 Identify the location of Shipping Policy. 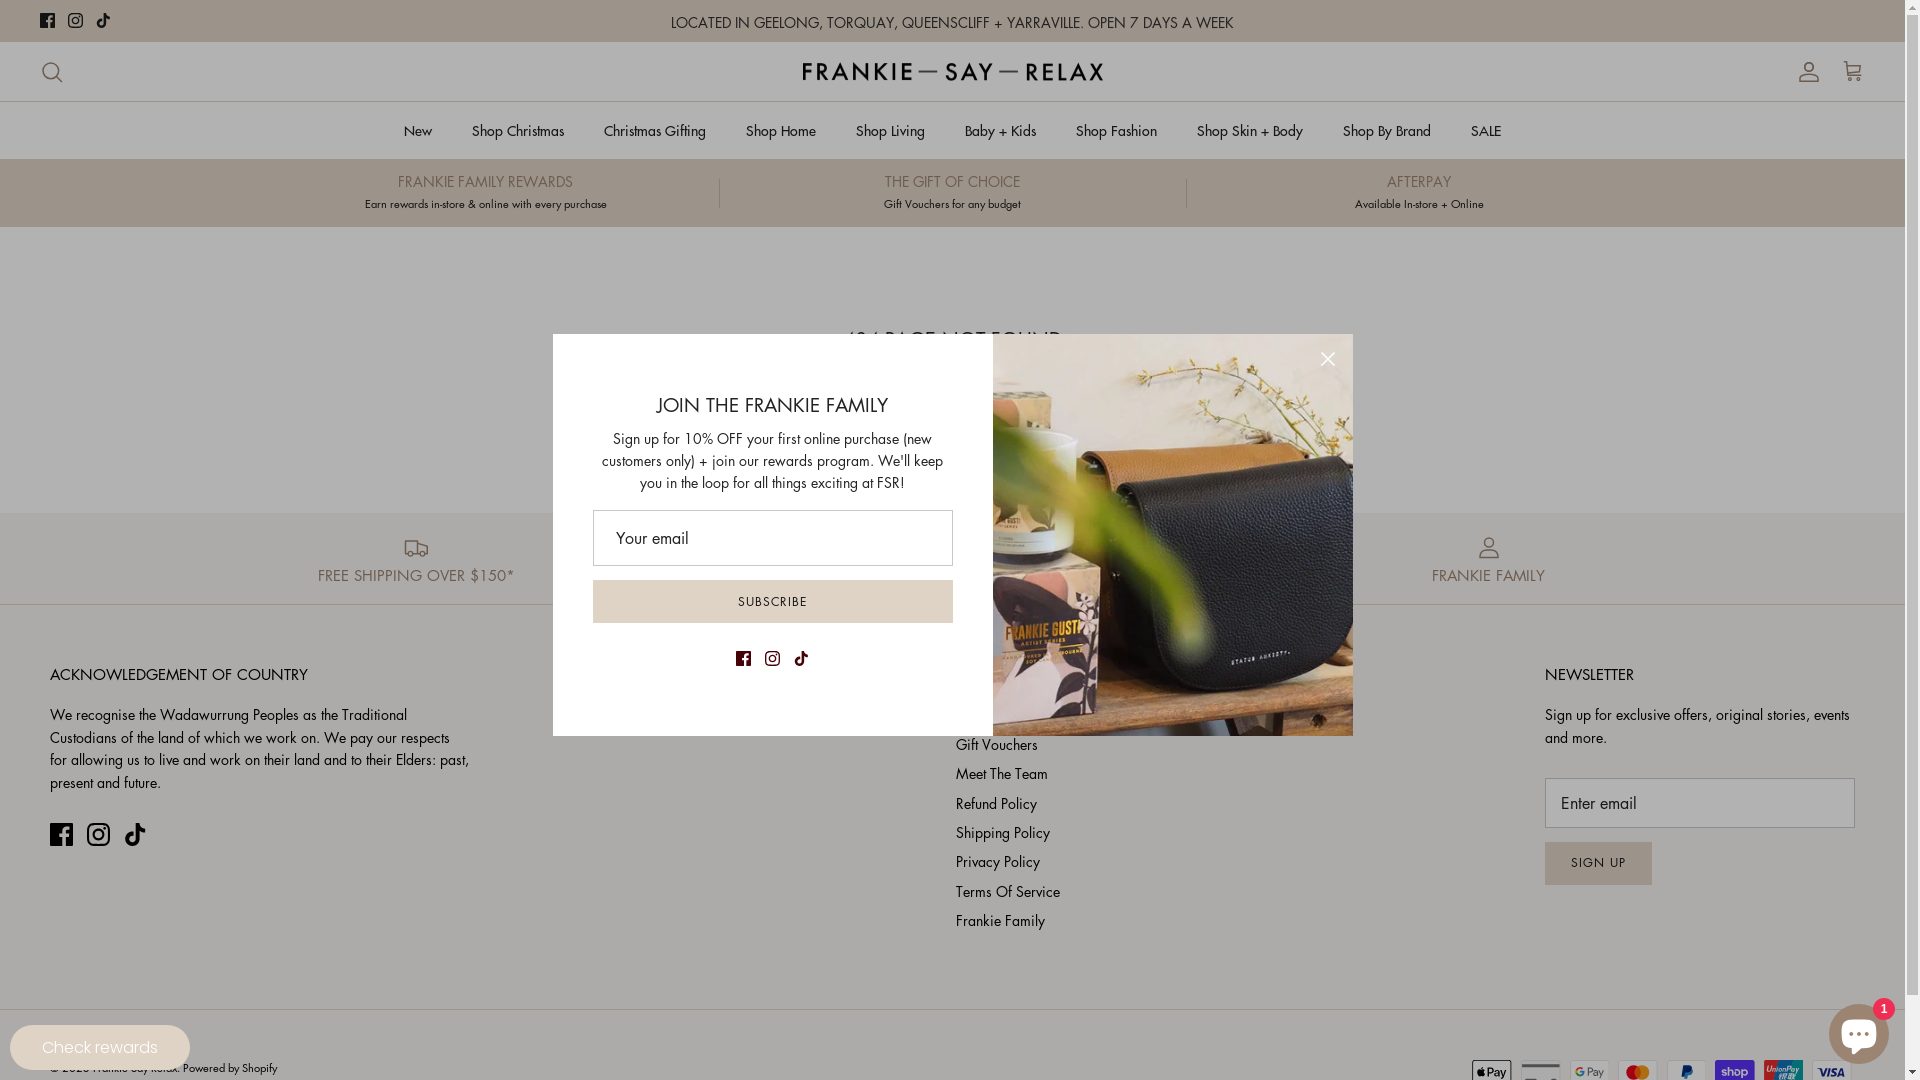
(1003, 832).